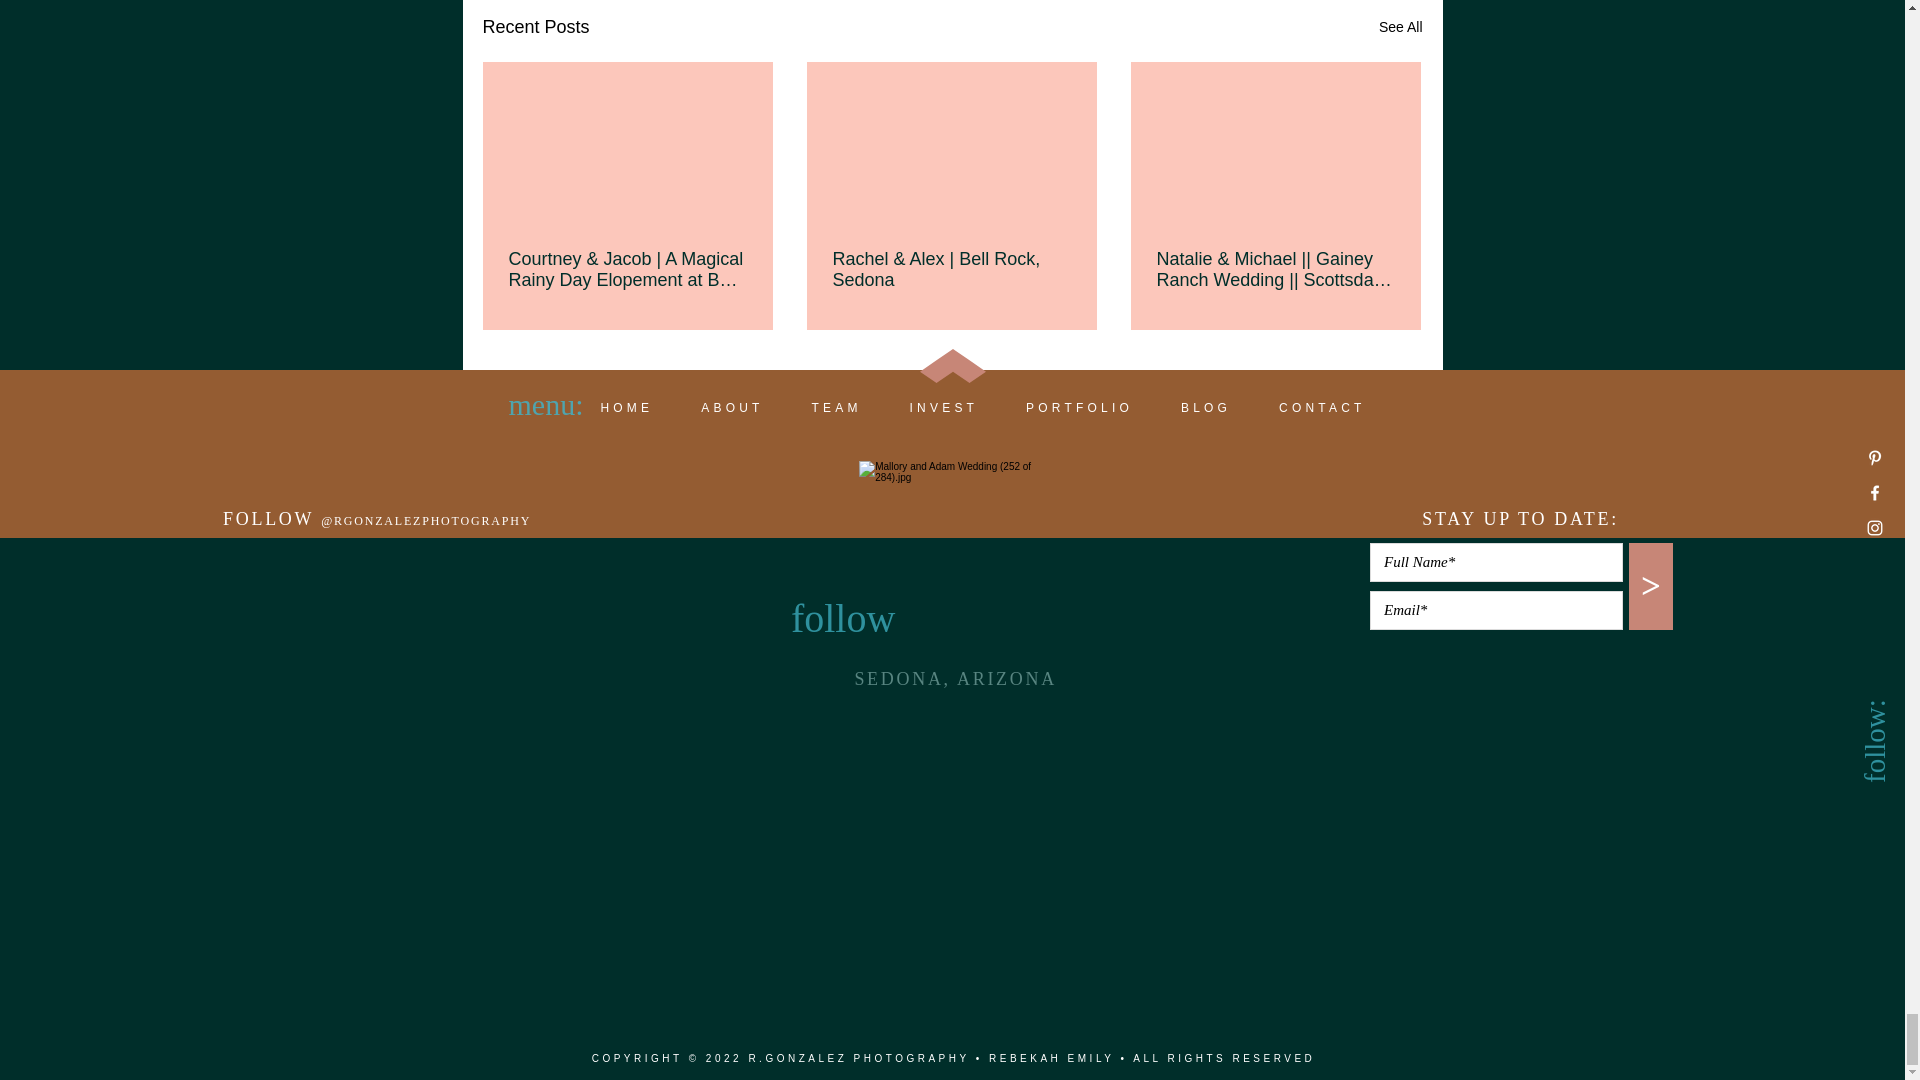 The height and width of the screenshot is (1080, 1920). What do you see at coordinates (1080, 408) in the screenshot?
I see `PORTFOLIO` at bounding box center [1080, 408].